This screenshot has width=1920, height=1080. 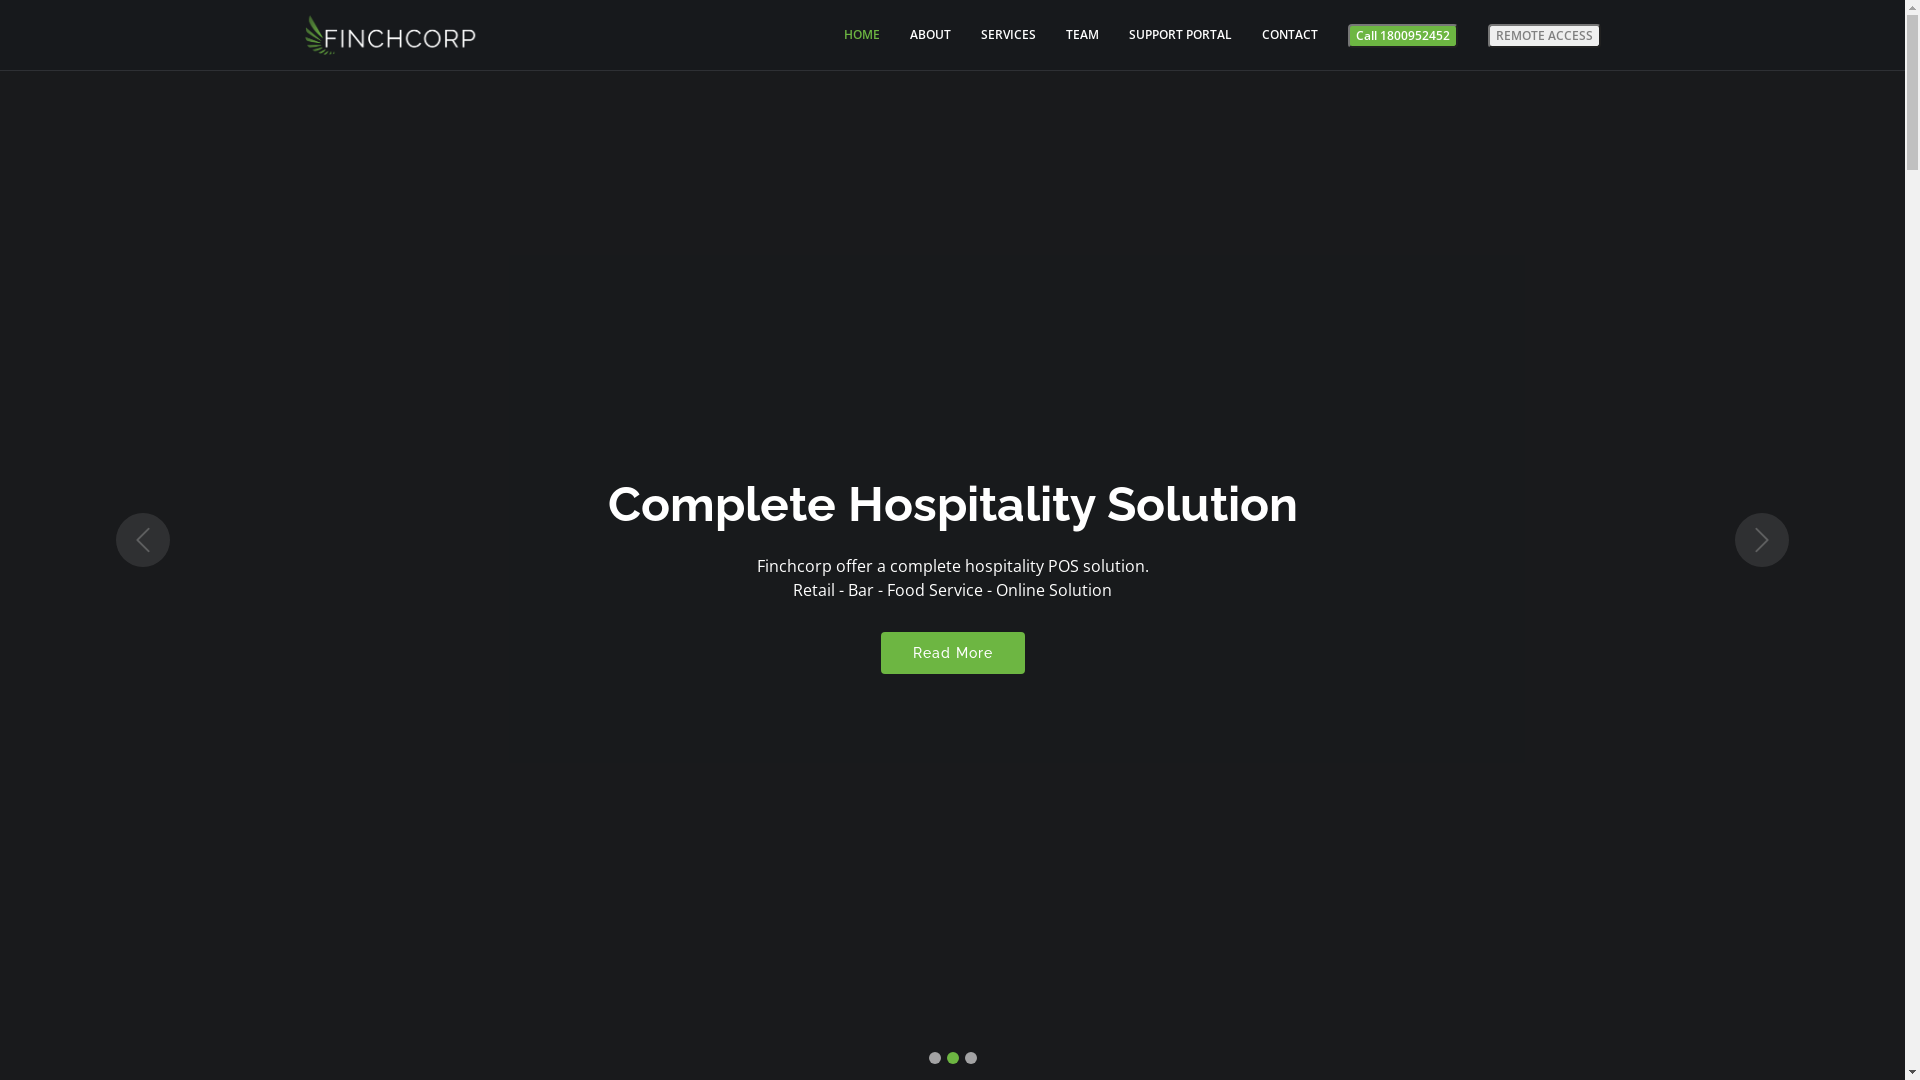 I want to click on CONTACT, so click(x=1275, y=35).